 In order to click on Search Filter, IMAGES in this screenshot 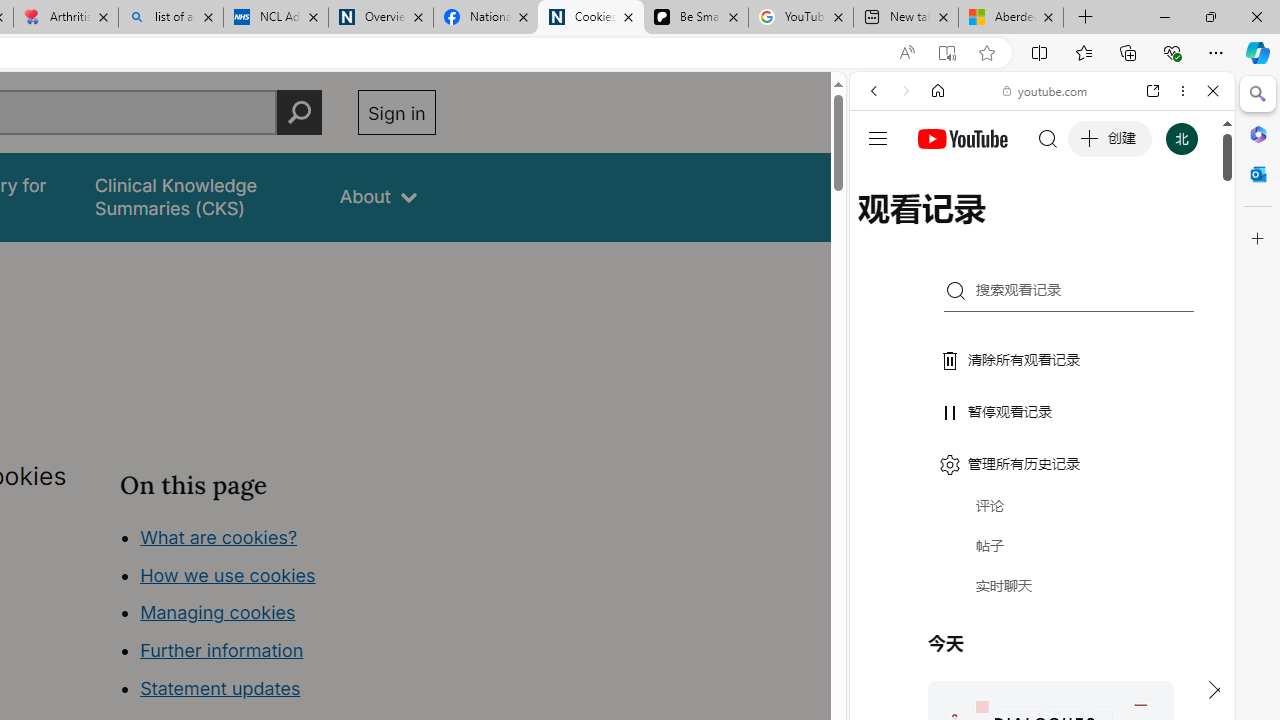, I will do `click(940, 228)`.